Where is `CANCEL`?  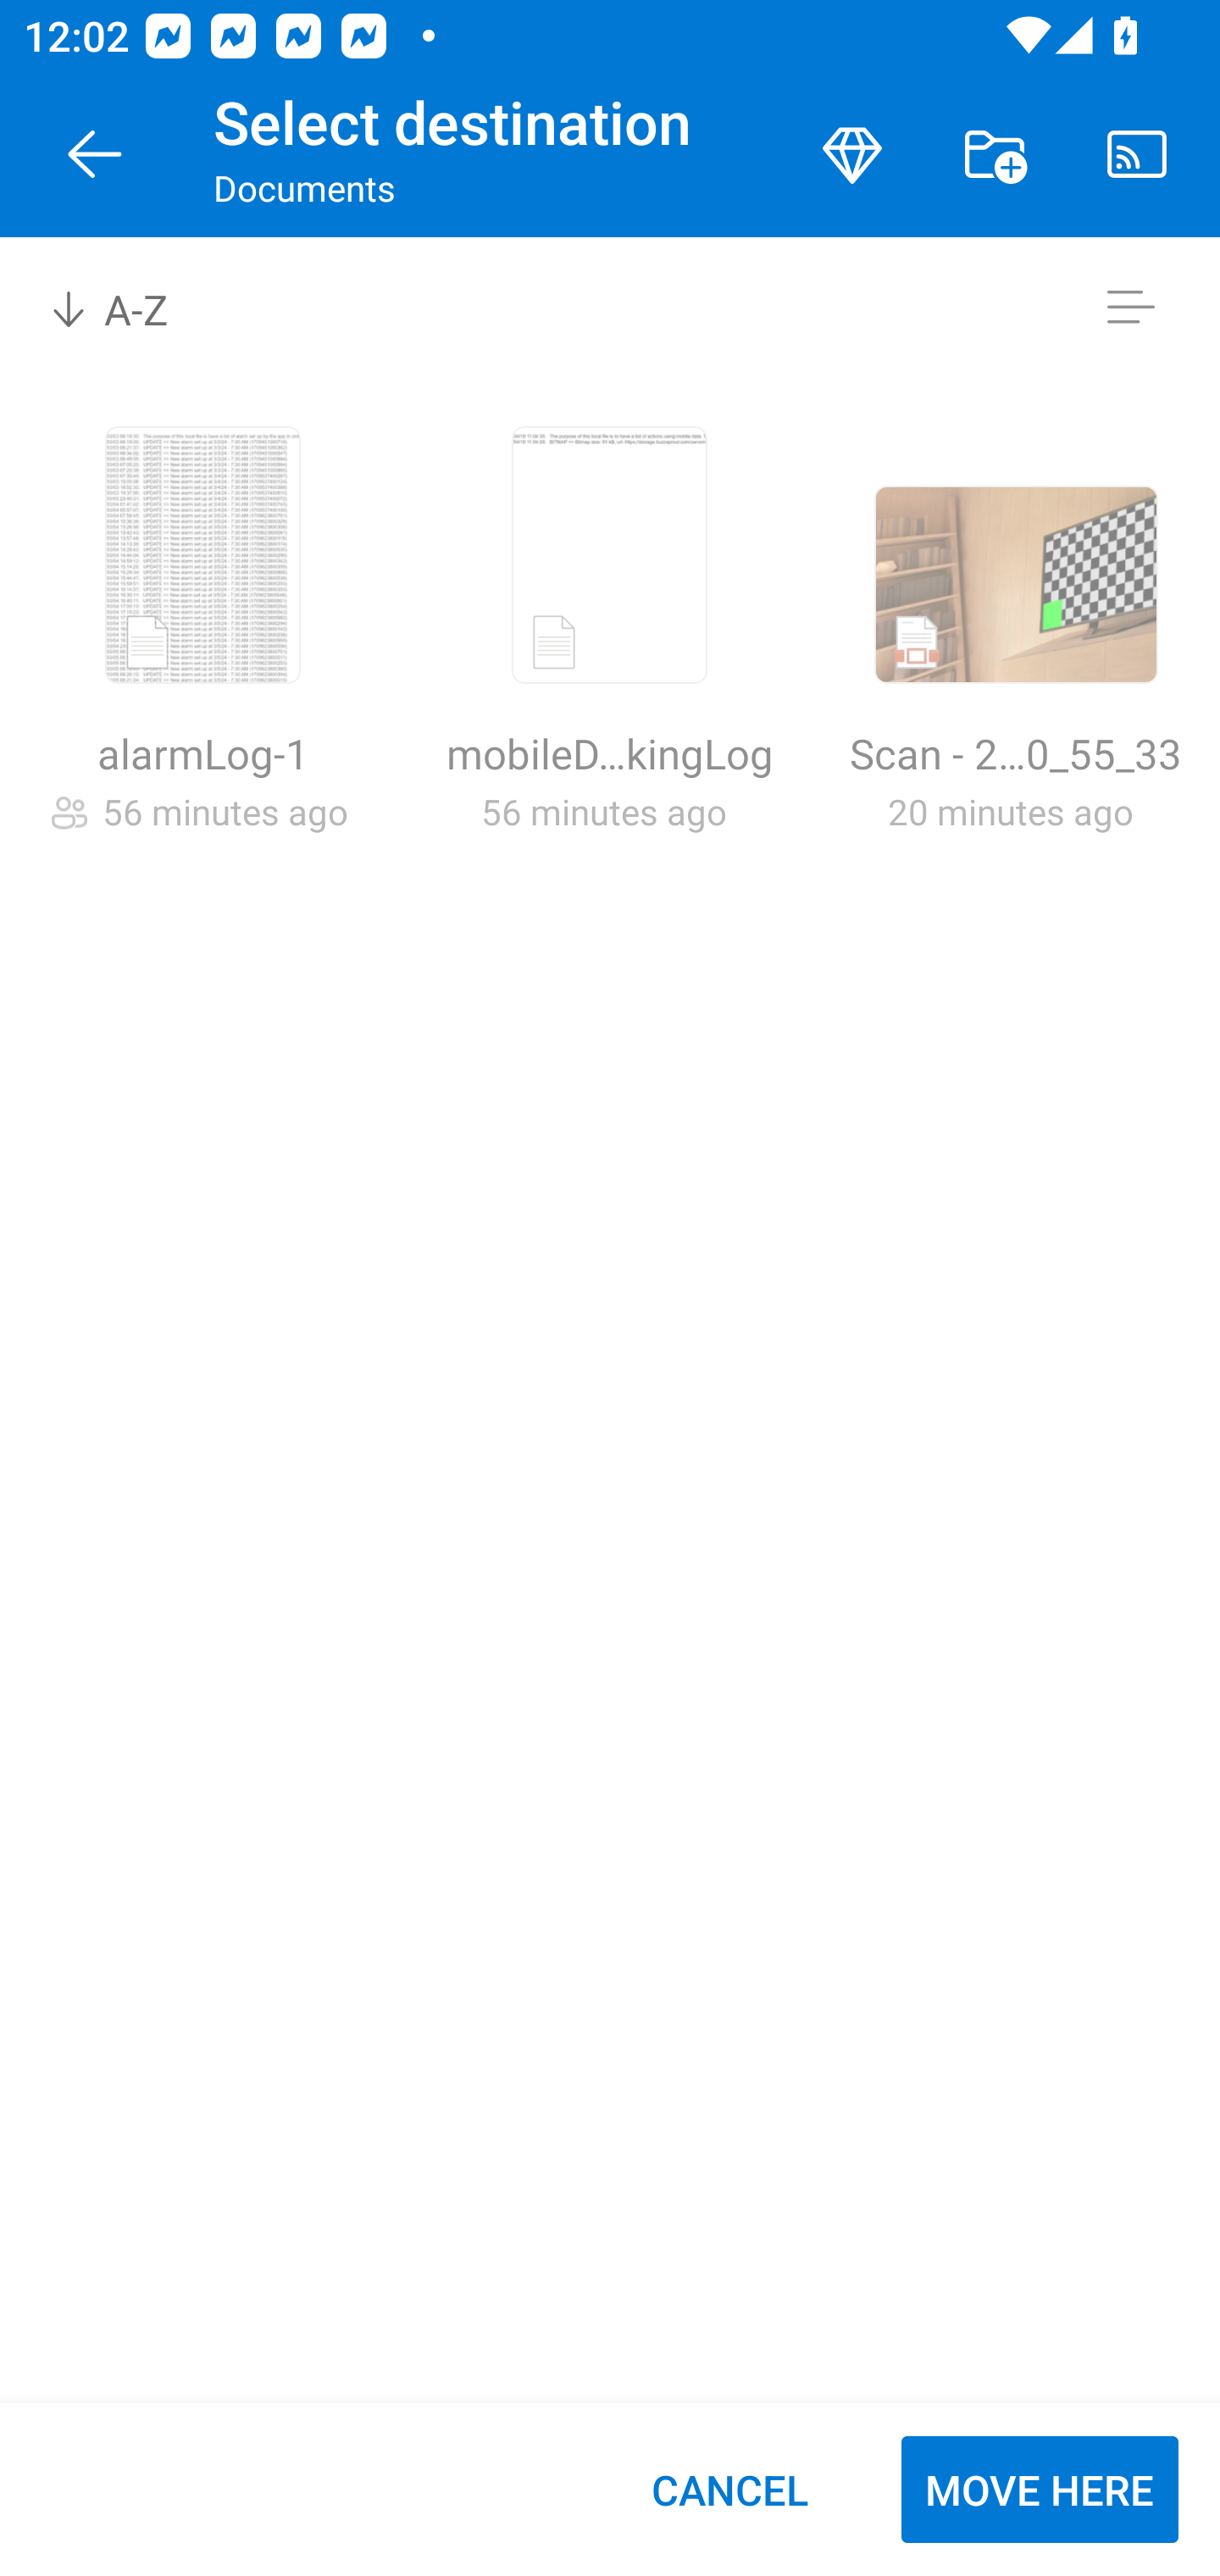 CANCEL is located at coordinates (729, 2490).